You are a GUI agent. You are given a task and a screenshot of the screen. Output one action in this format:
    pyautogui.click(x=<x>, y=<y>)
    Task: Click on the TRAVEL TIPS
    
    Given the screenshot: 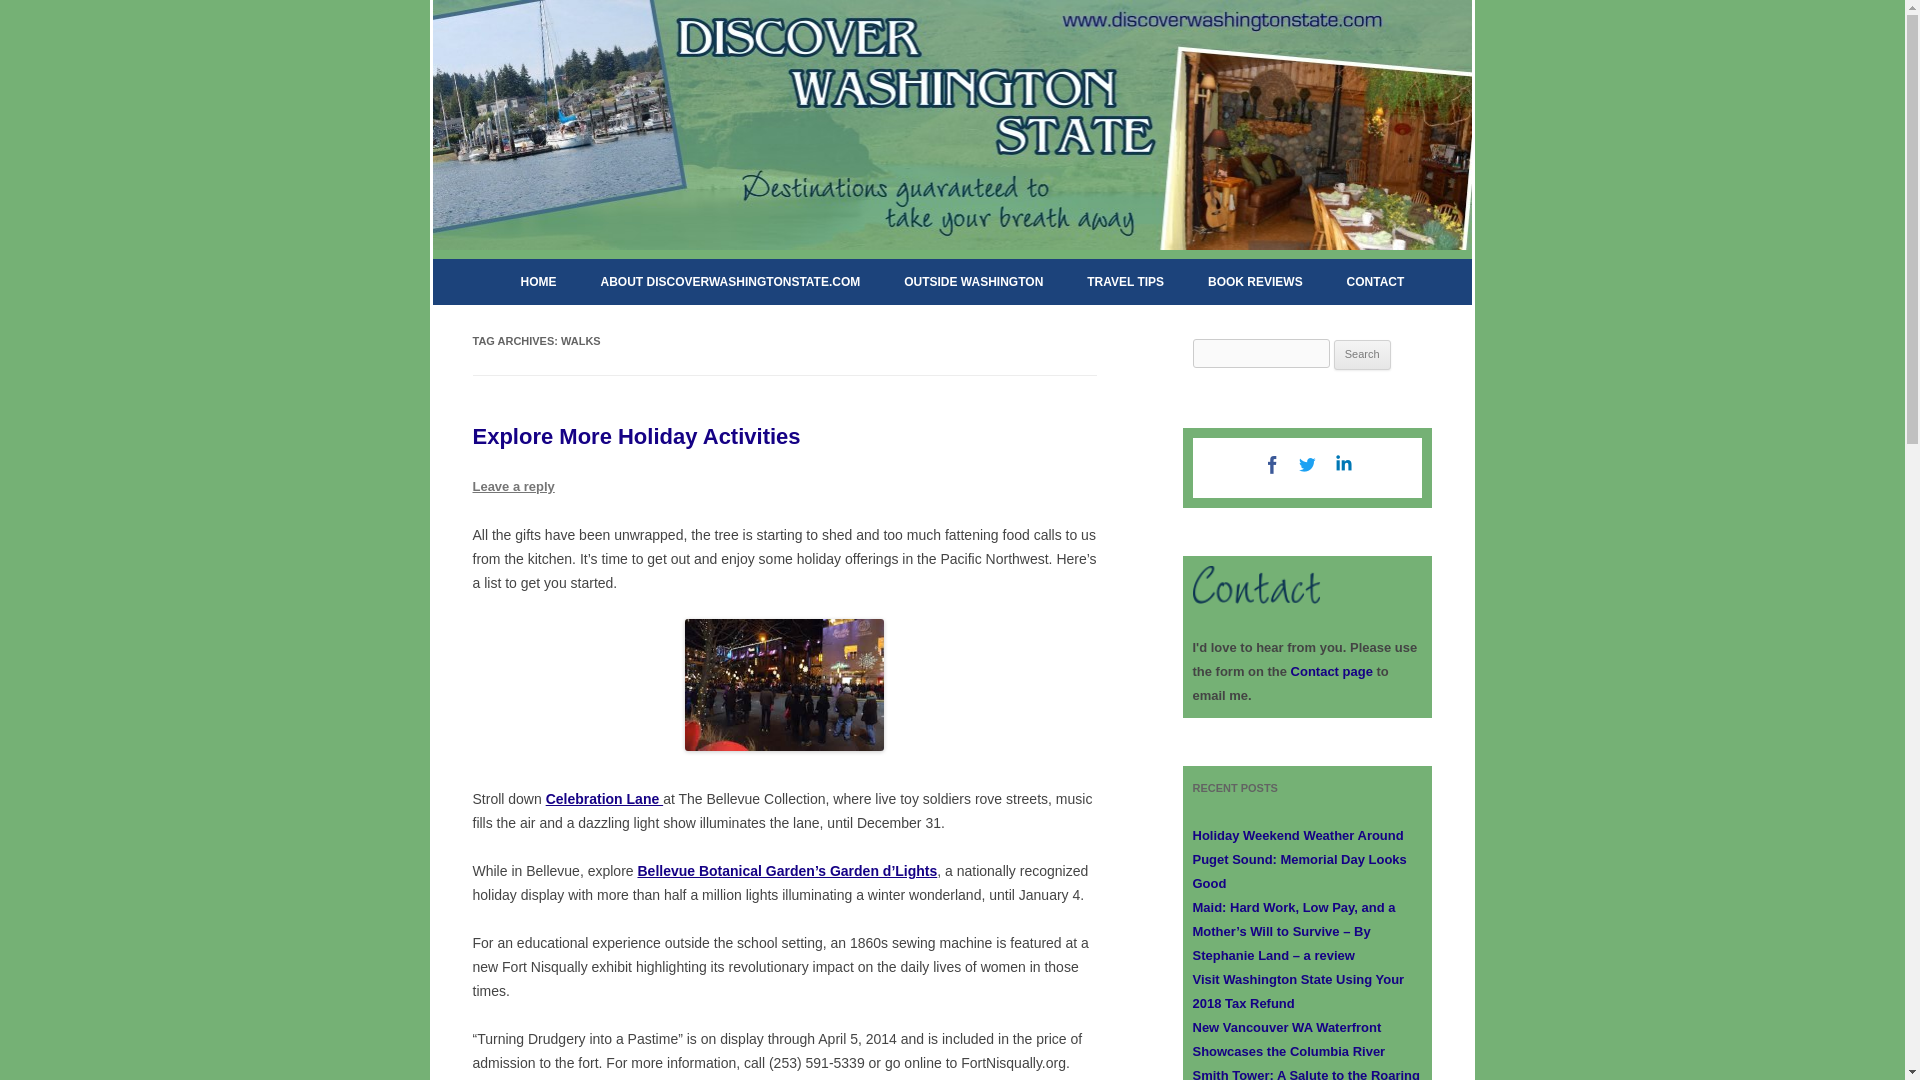 What is the action you would take?
    pyautogui.click(x=1125, y=282)
    